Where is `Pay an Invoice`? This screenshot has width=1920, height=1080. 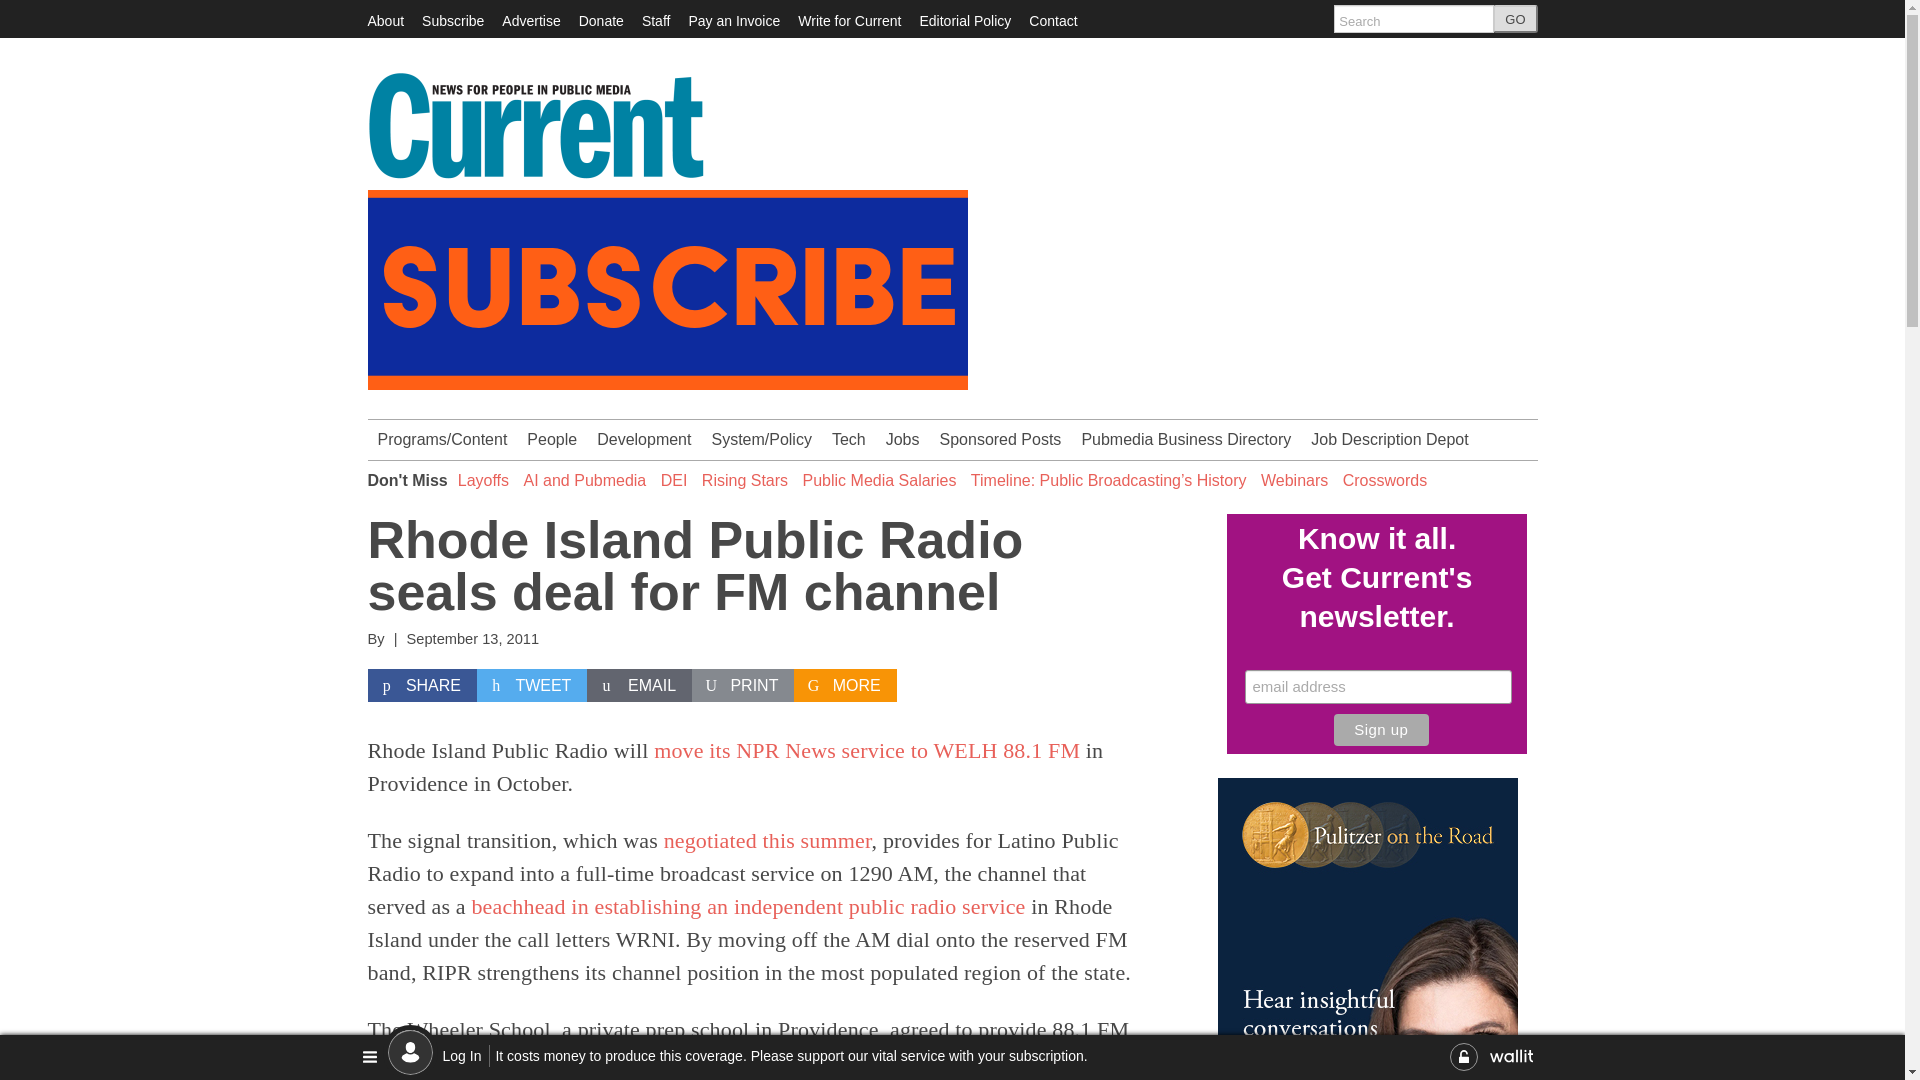
Pay an Invoice is located at coordinates (733, 20).